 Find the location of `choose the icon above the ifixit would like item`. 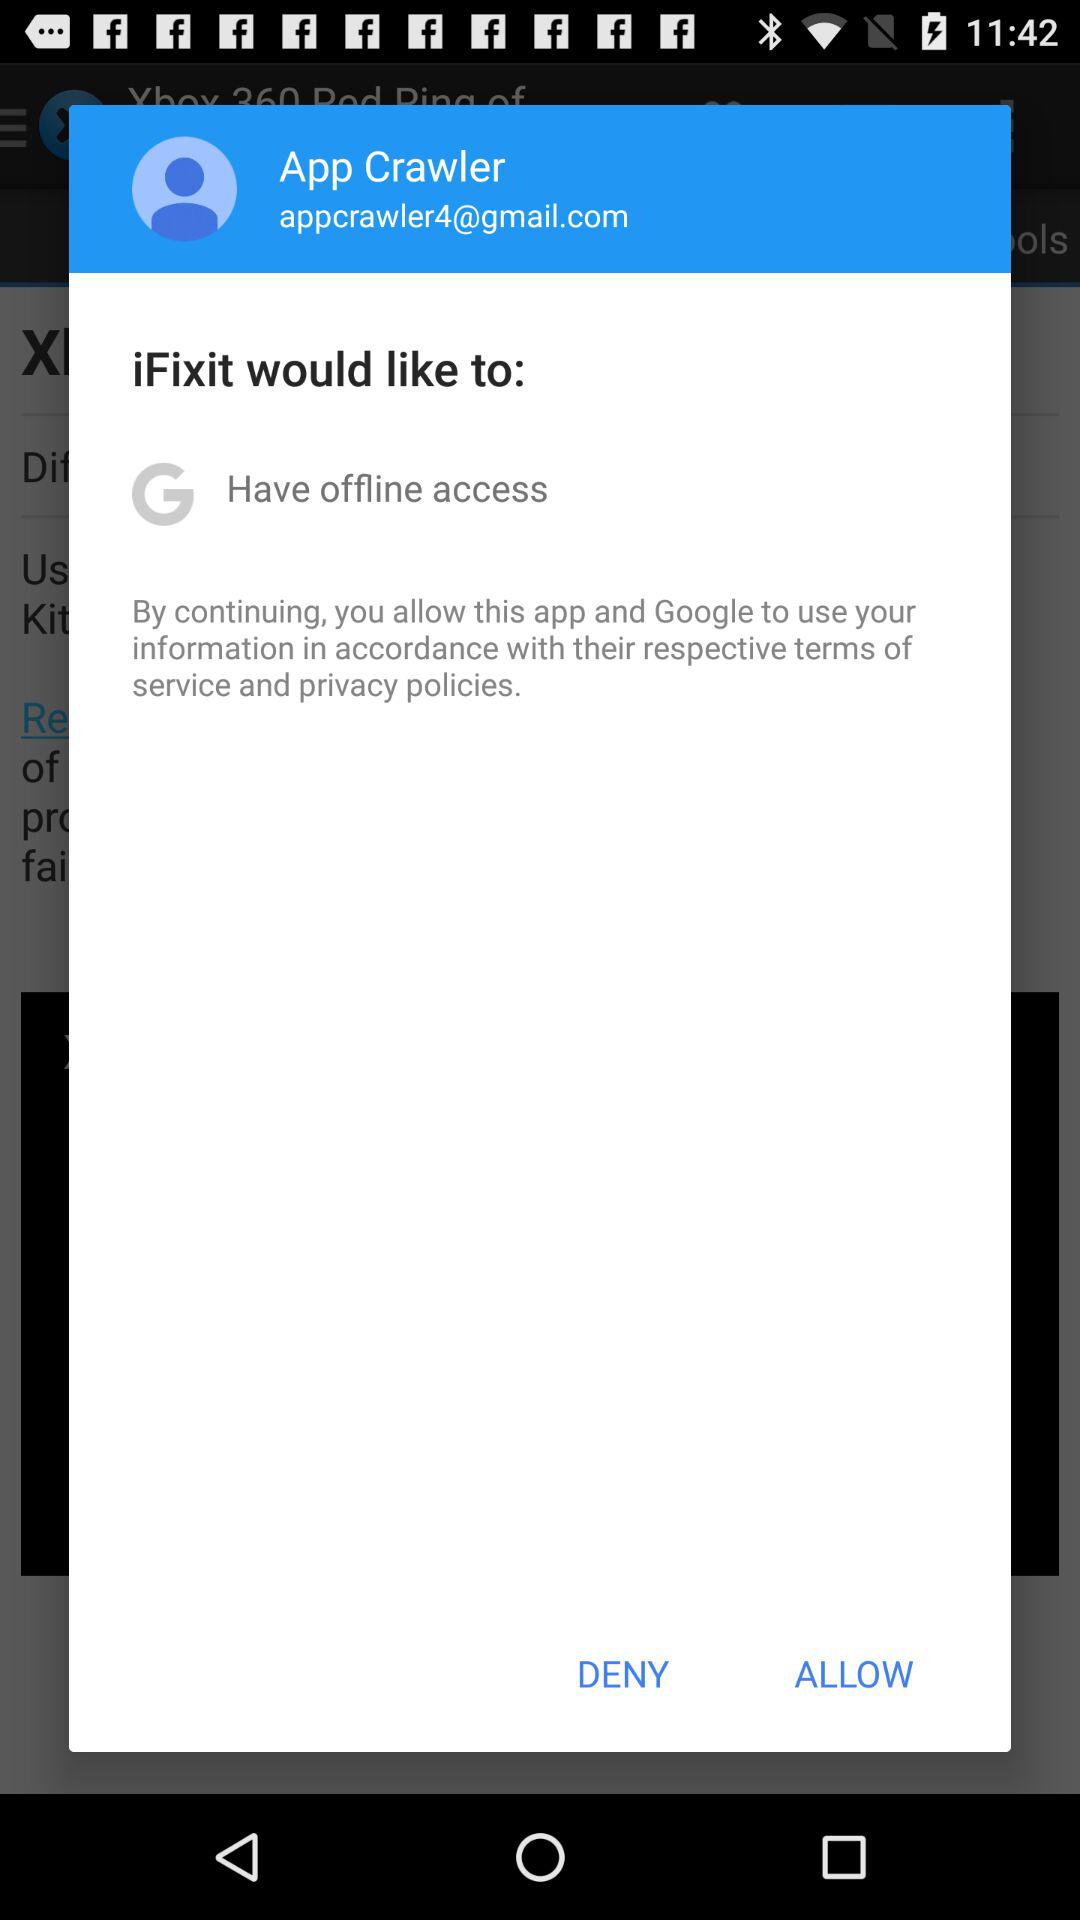

choose the icon above the ifixit would like item is located at coordinates (184, 188).